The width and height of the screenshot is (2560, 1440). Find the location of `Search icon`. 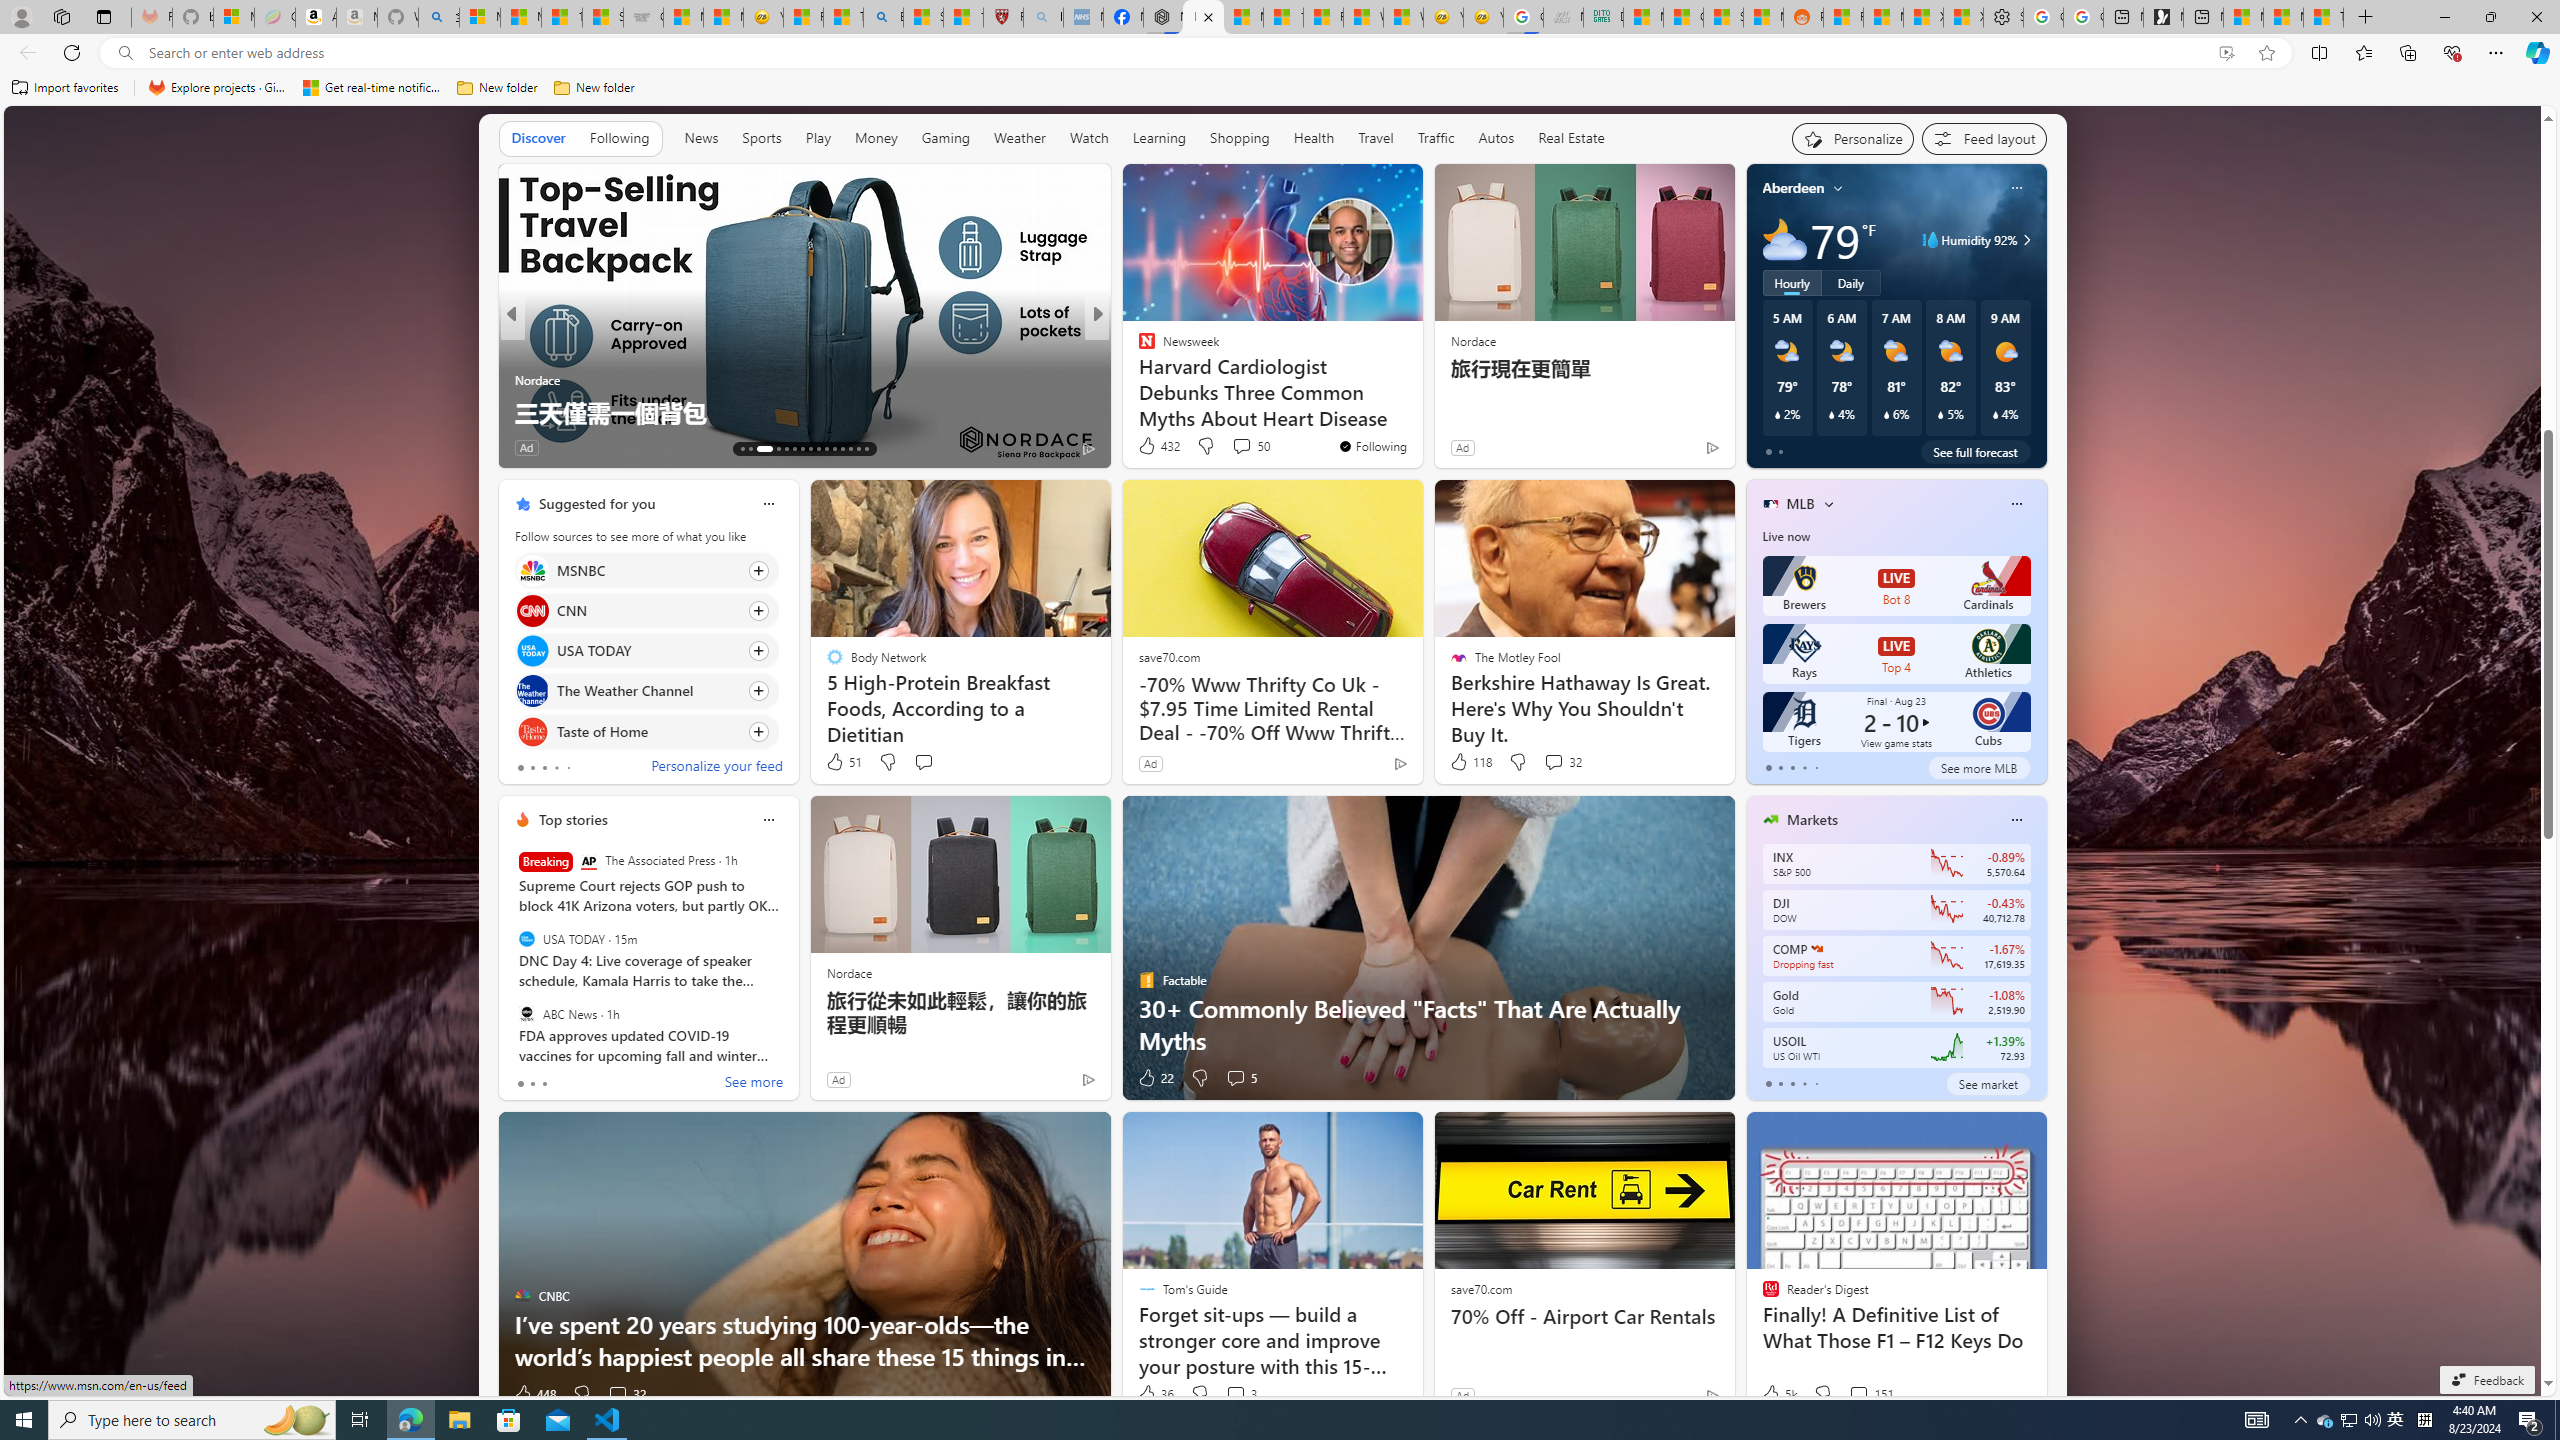

Search icon is located at coordinates (124, 53).